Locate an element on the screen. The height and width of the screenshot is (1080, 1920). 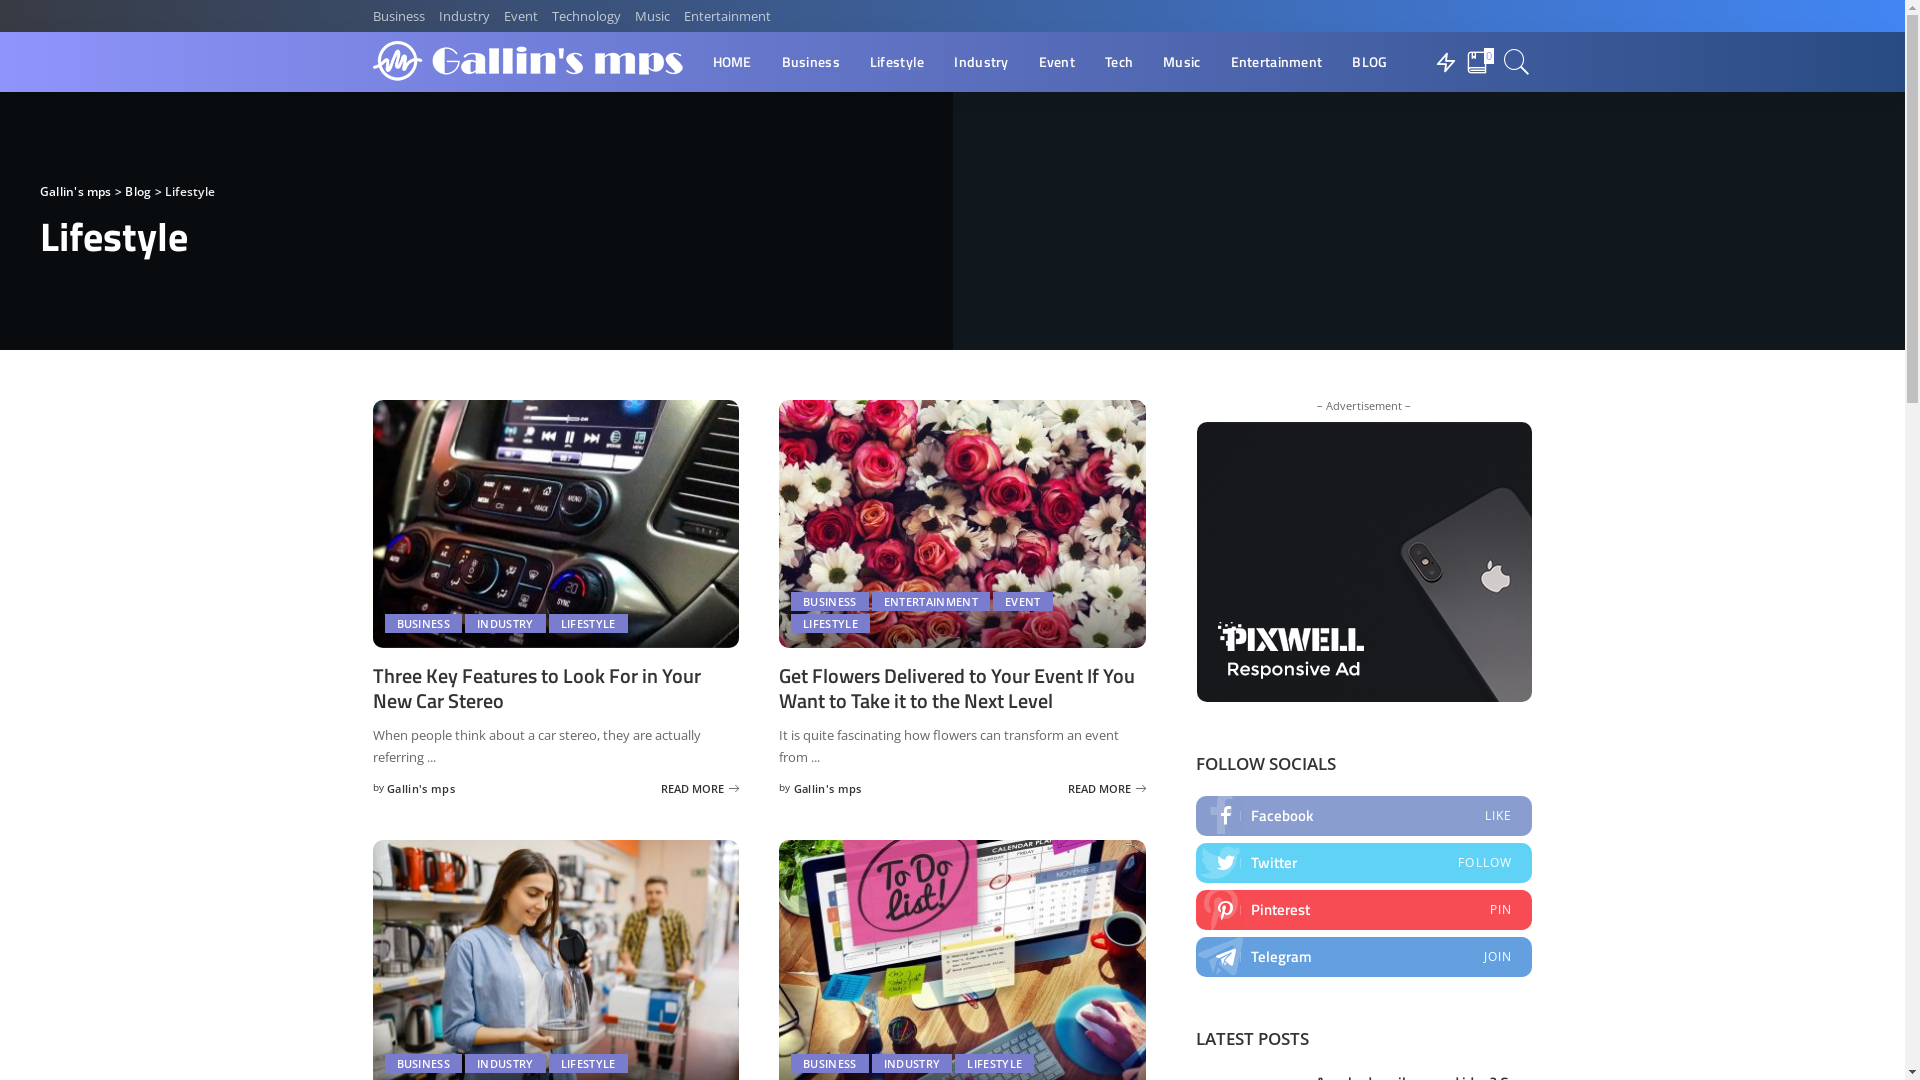
Event is located at coordinates (520, 16).